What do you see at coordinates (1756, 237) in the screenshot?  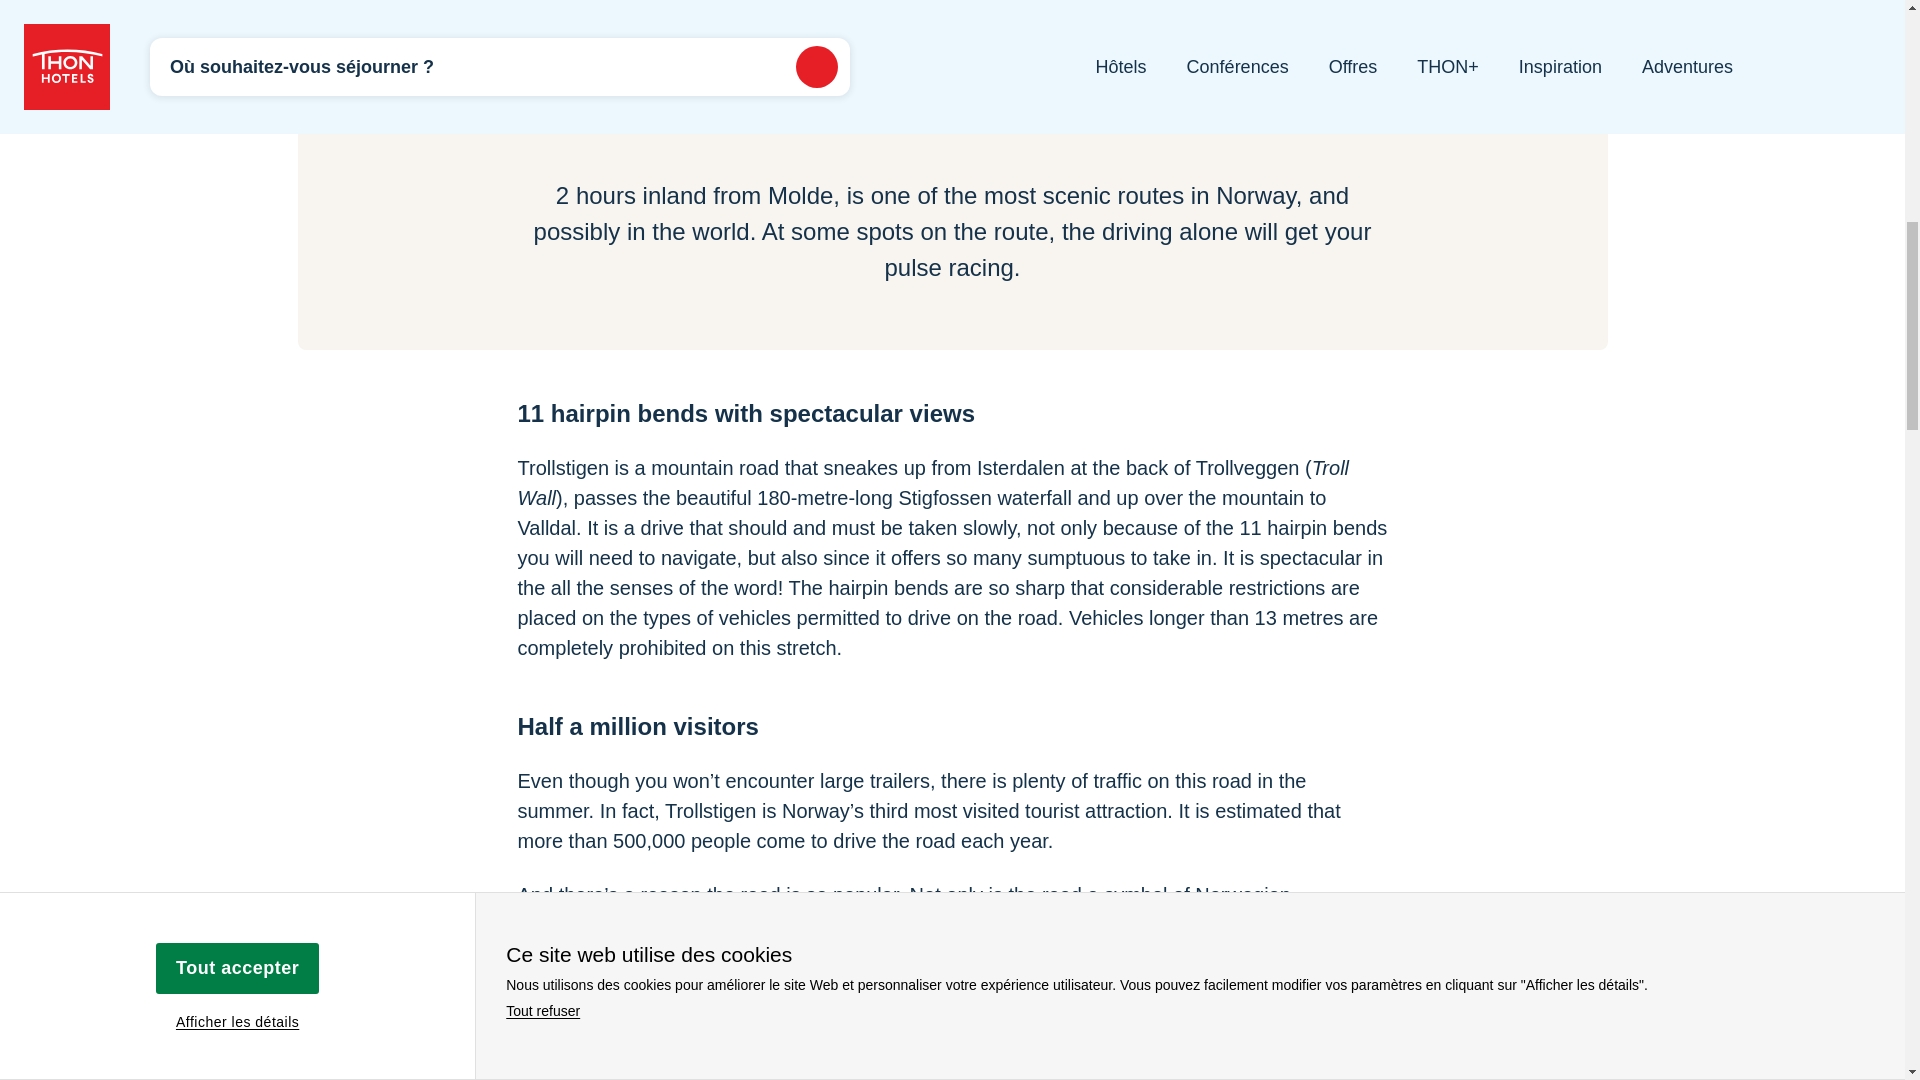 I see `me.thonhotels.no` at bounding box center [1756, 237].